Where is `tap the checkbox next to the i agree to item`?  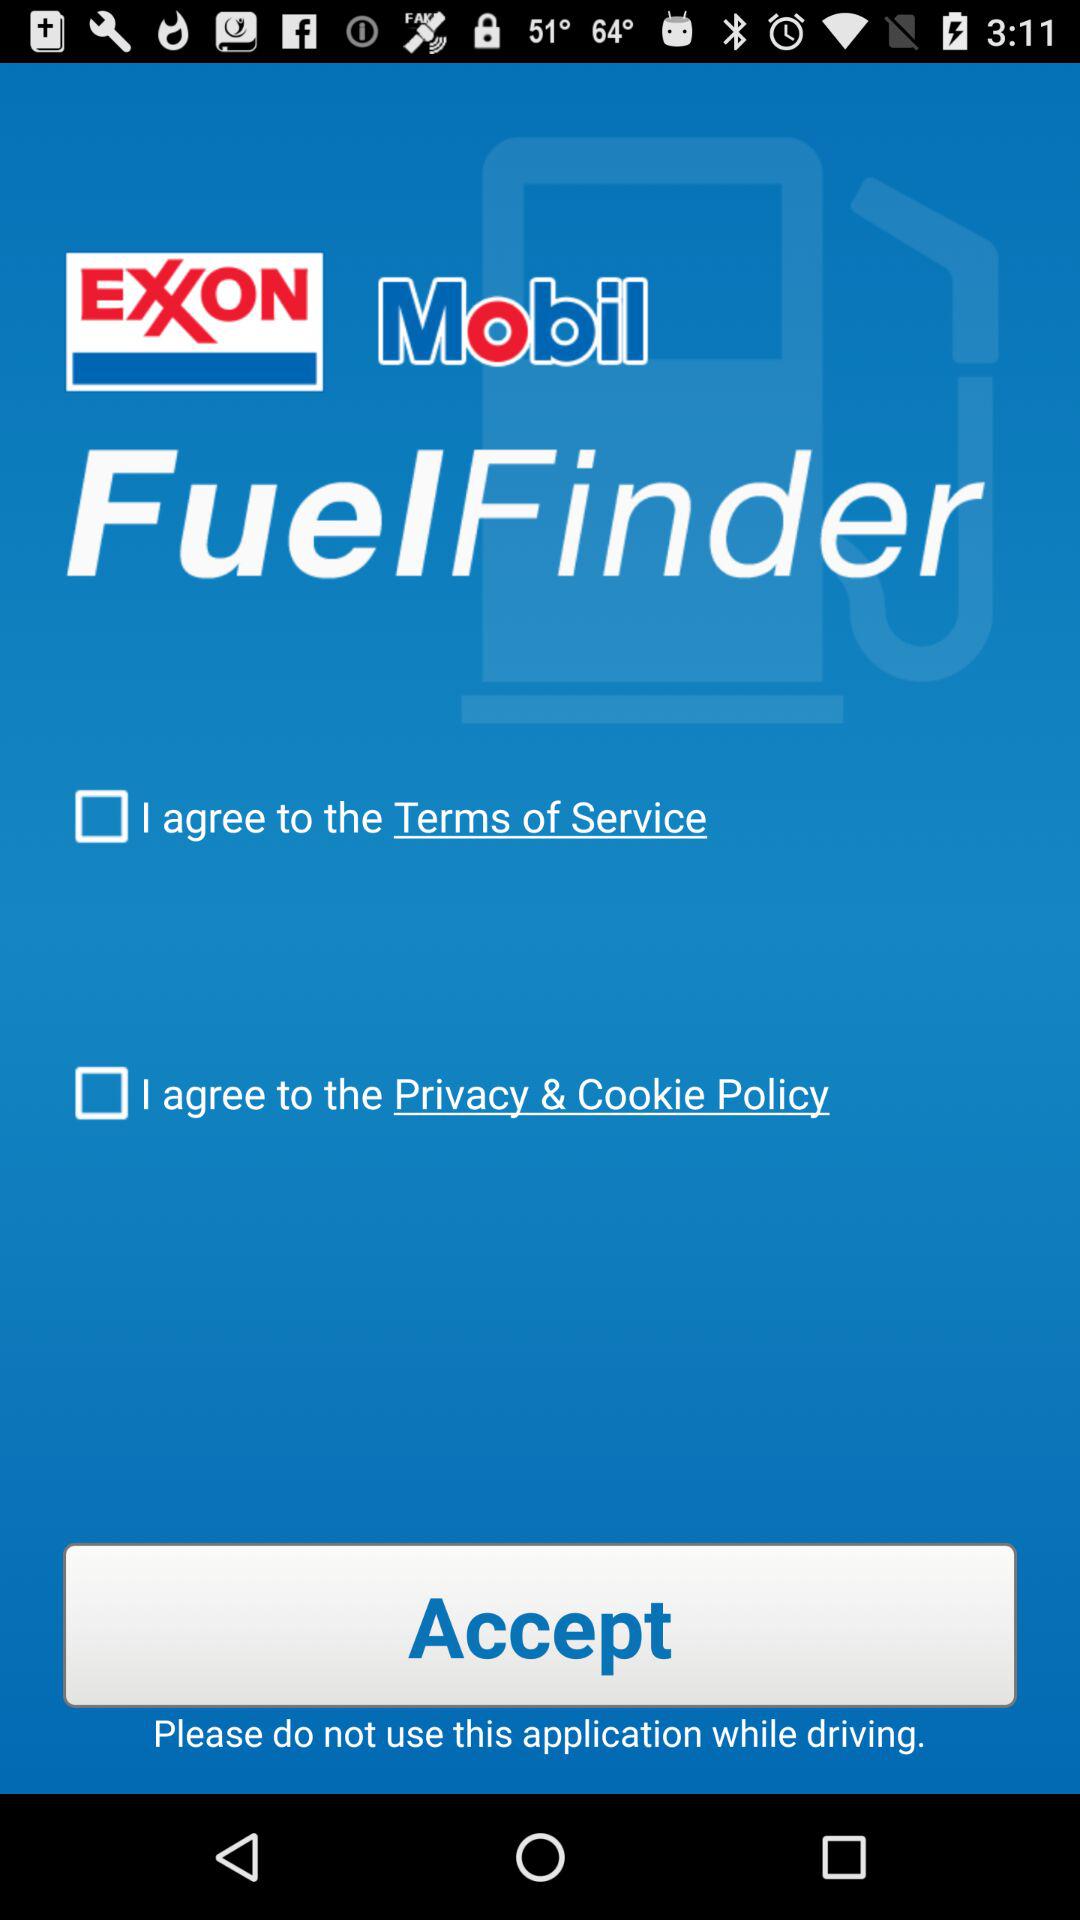 tap the checkbox next to the i agree to item is located at coordinates (606, 1092).